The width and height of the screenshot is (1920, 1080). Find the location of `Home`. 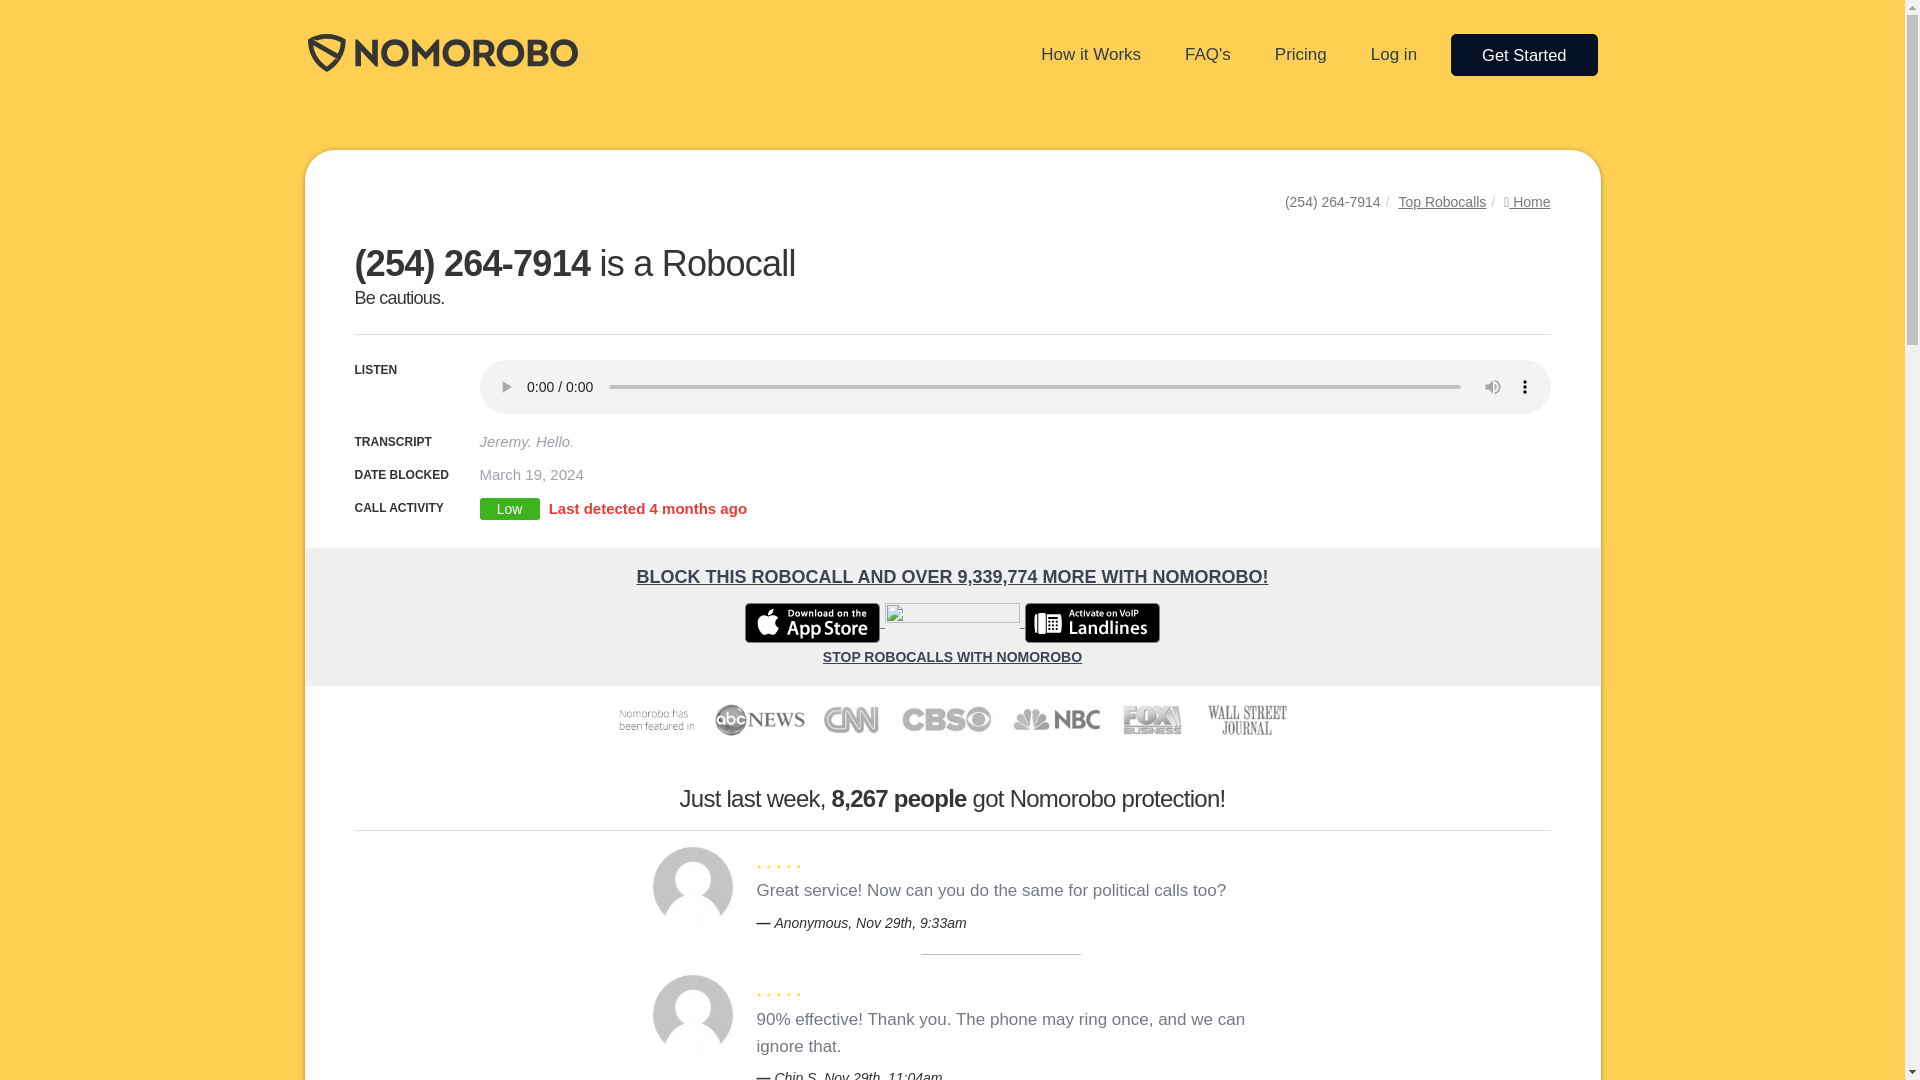

Home is located at coordinates (1526, 202).